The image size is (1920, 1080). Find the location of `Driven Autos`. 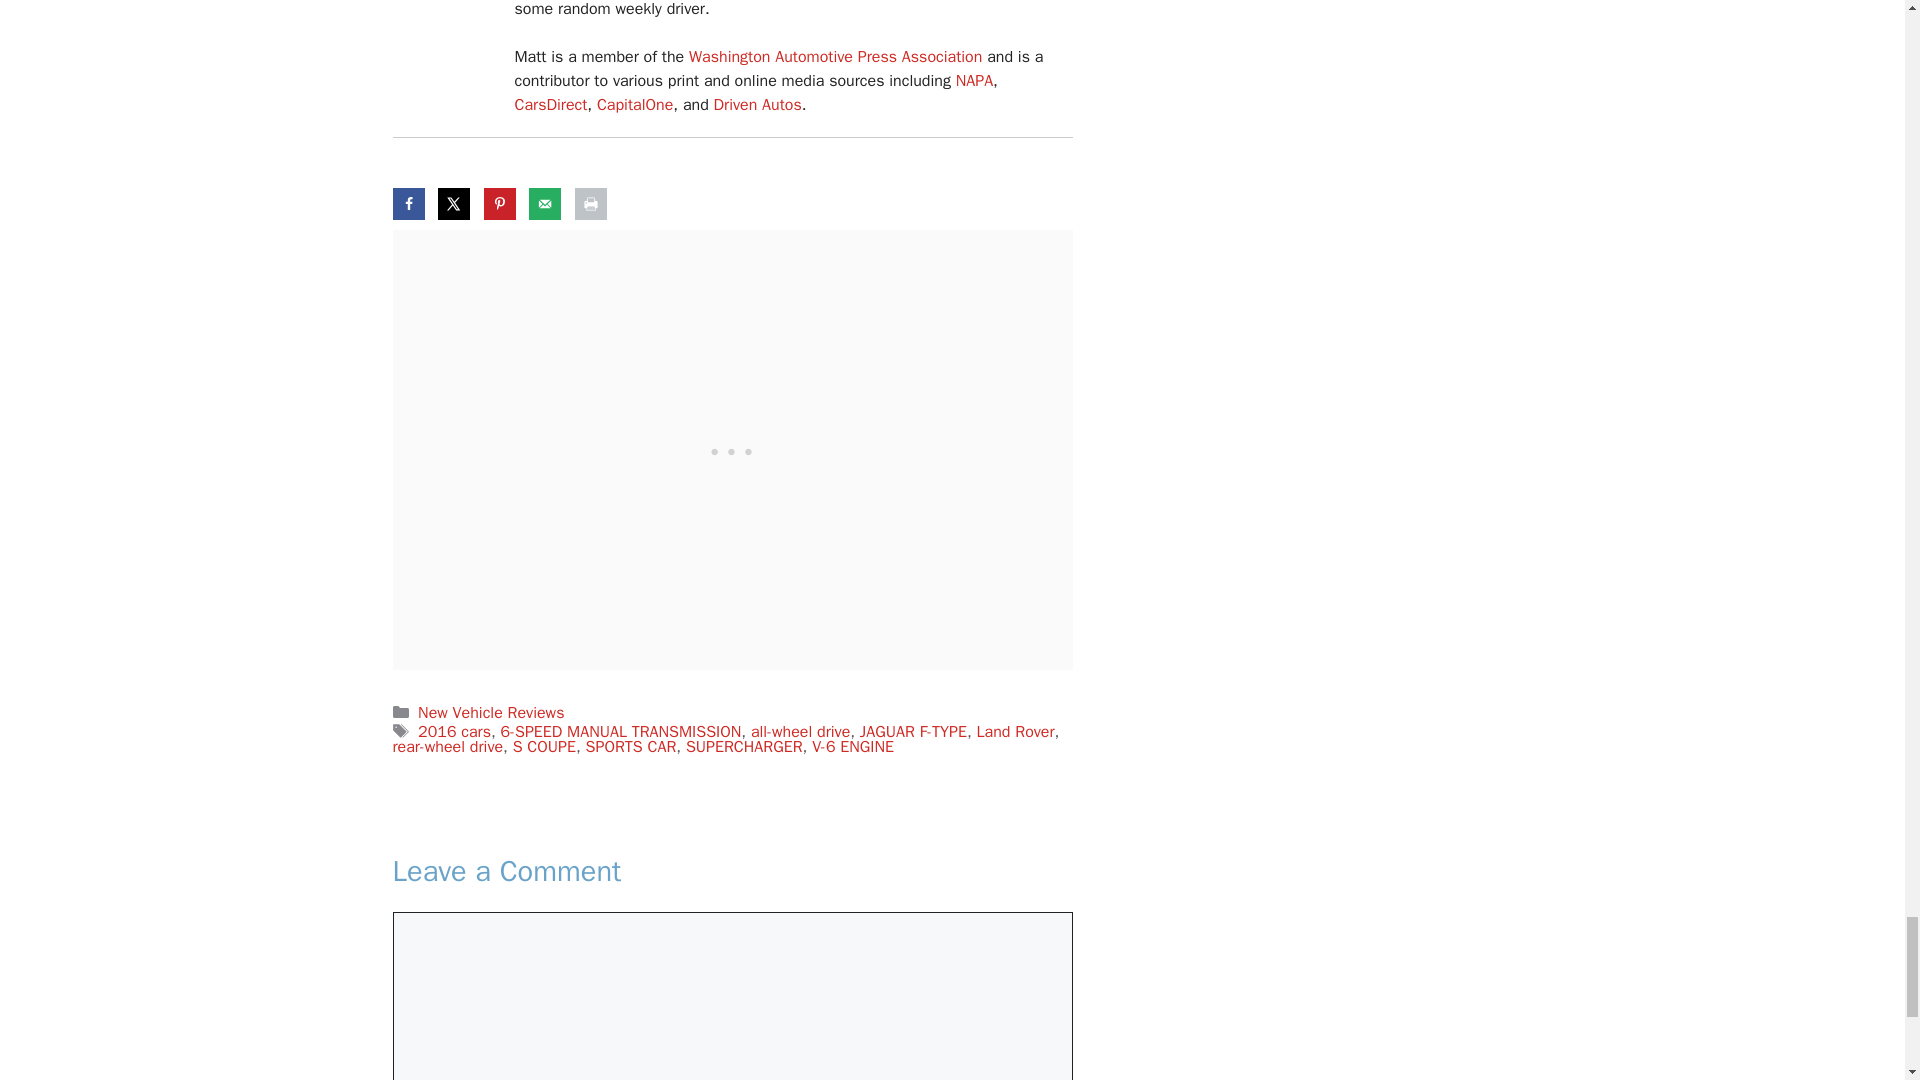

Driven Autos is located at coordinates (758, 104).